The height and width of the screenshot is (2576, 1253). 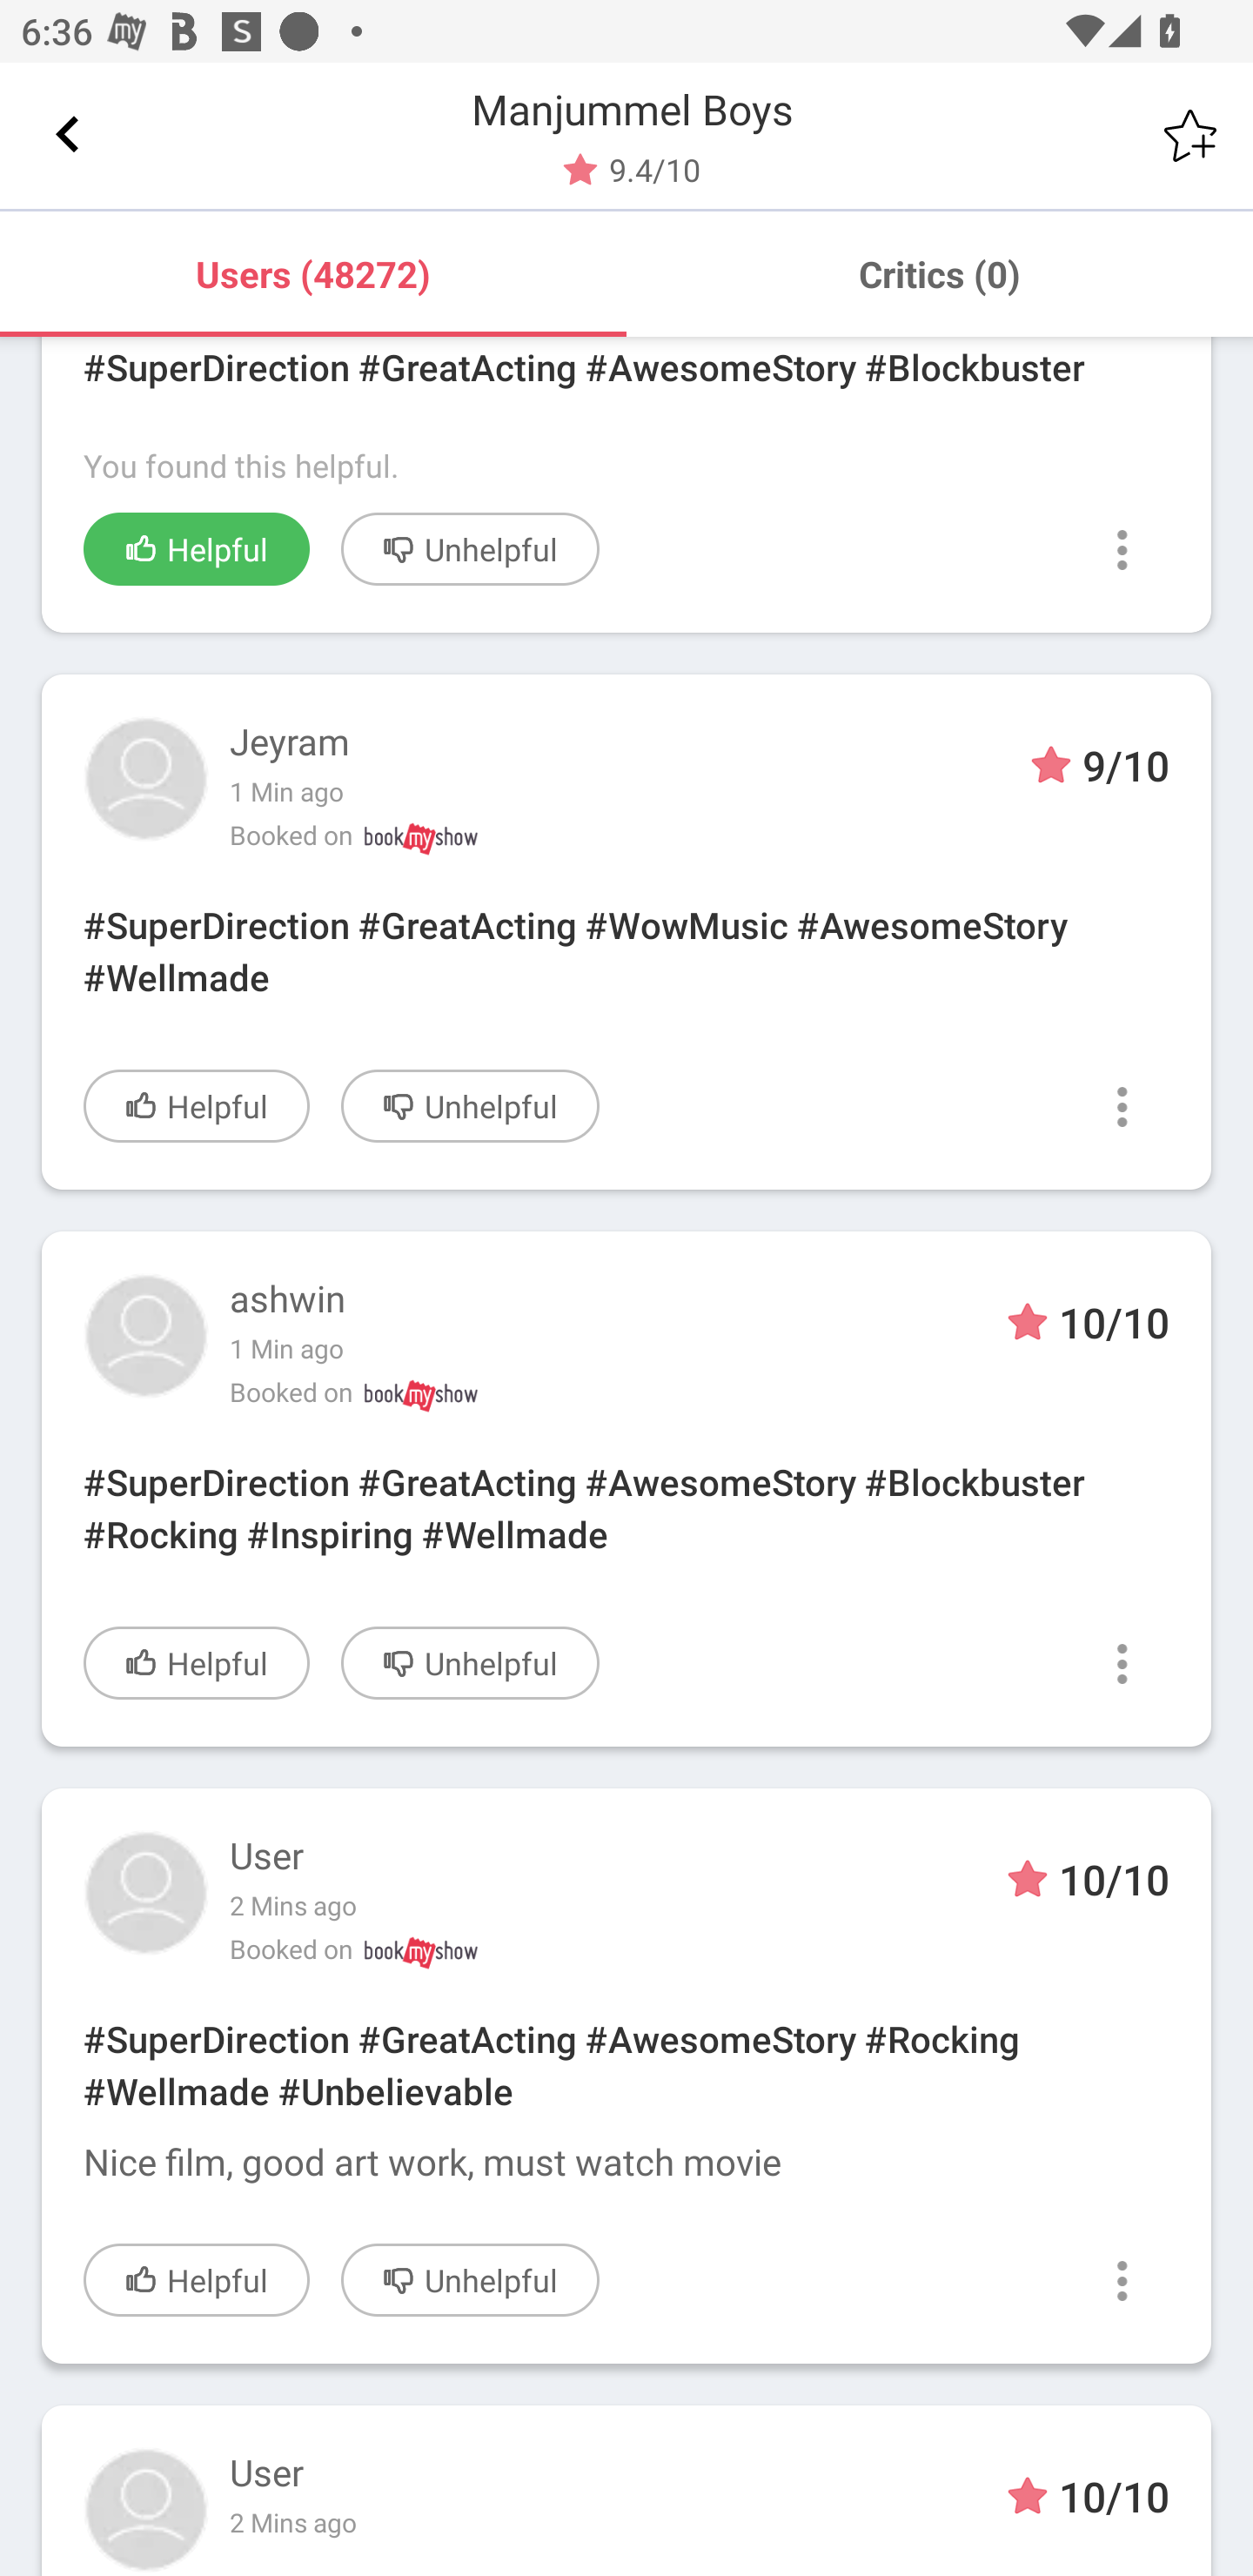 I want to click on Critics (0), so click(x=940, y=273).